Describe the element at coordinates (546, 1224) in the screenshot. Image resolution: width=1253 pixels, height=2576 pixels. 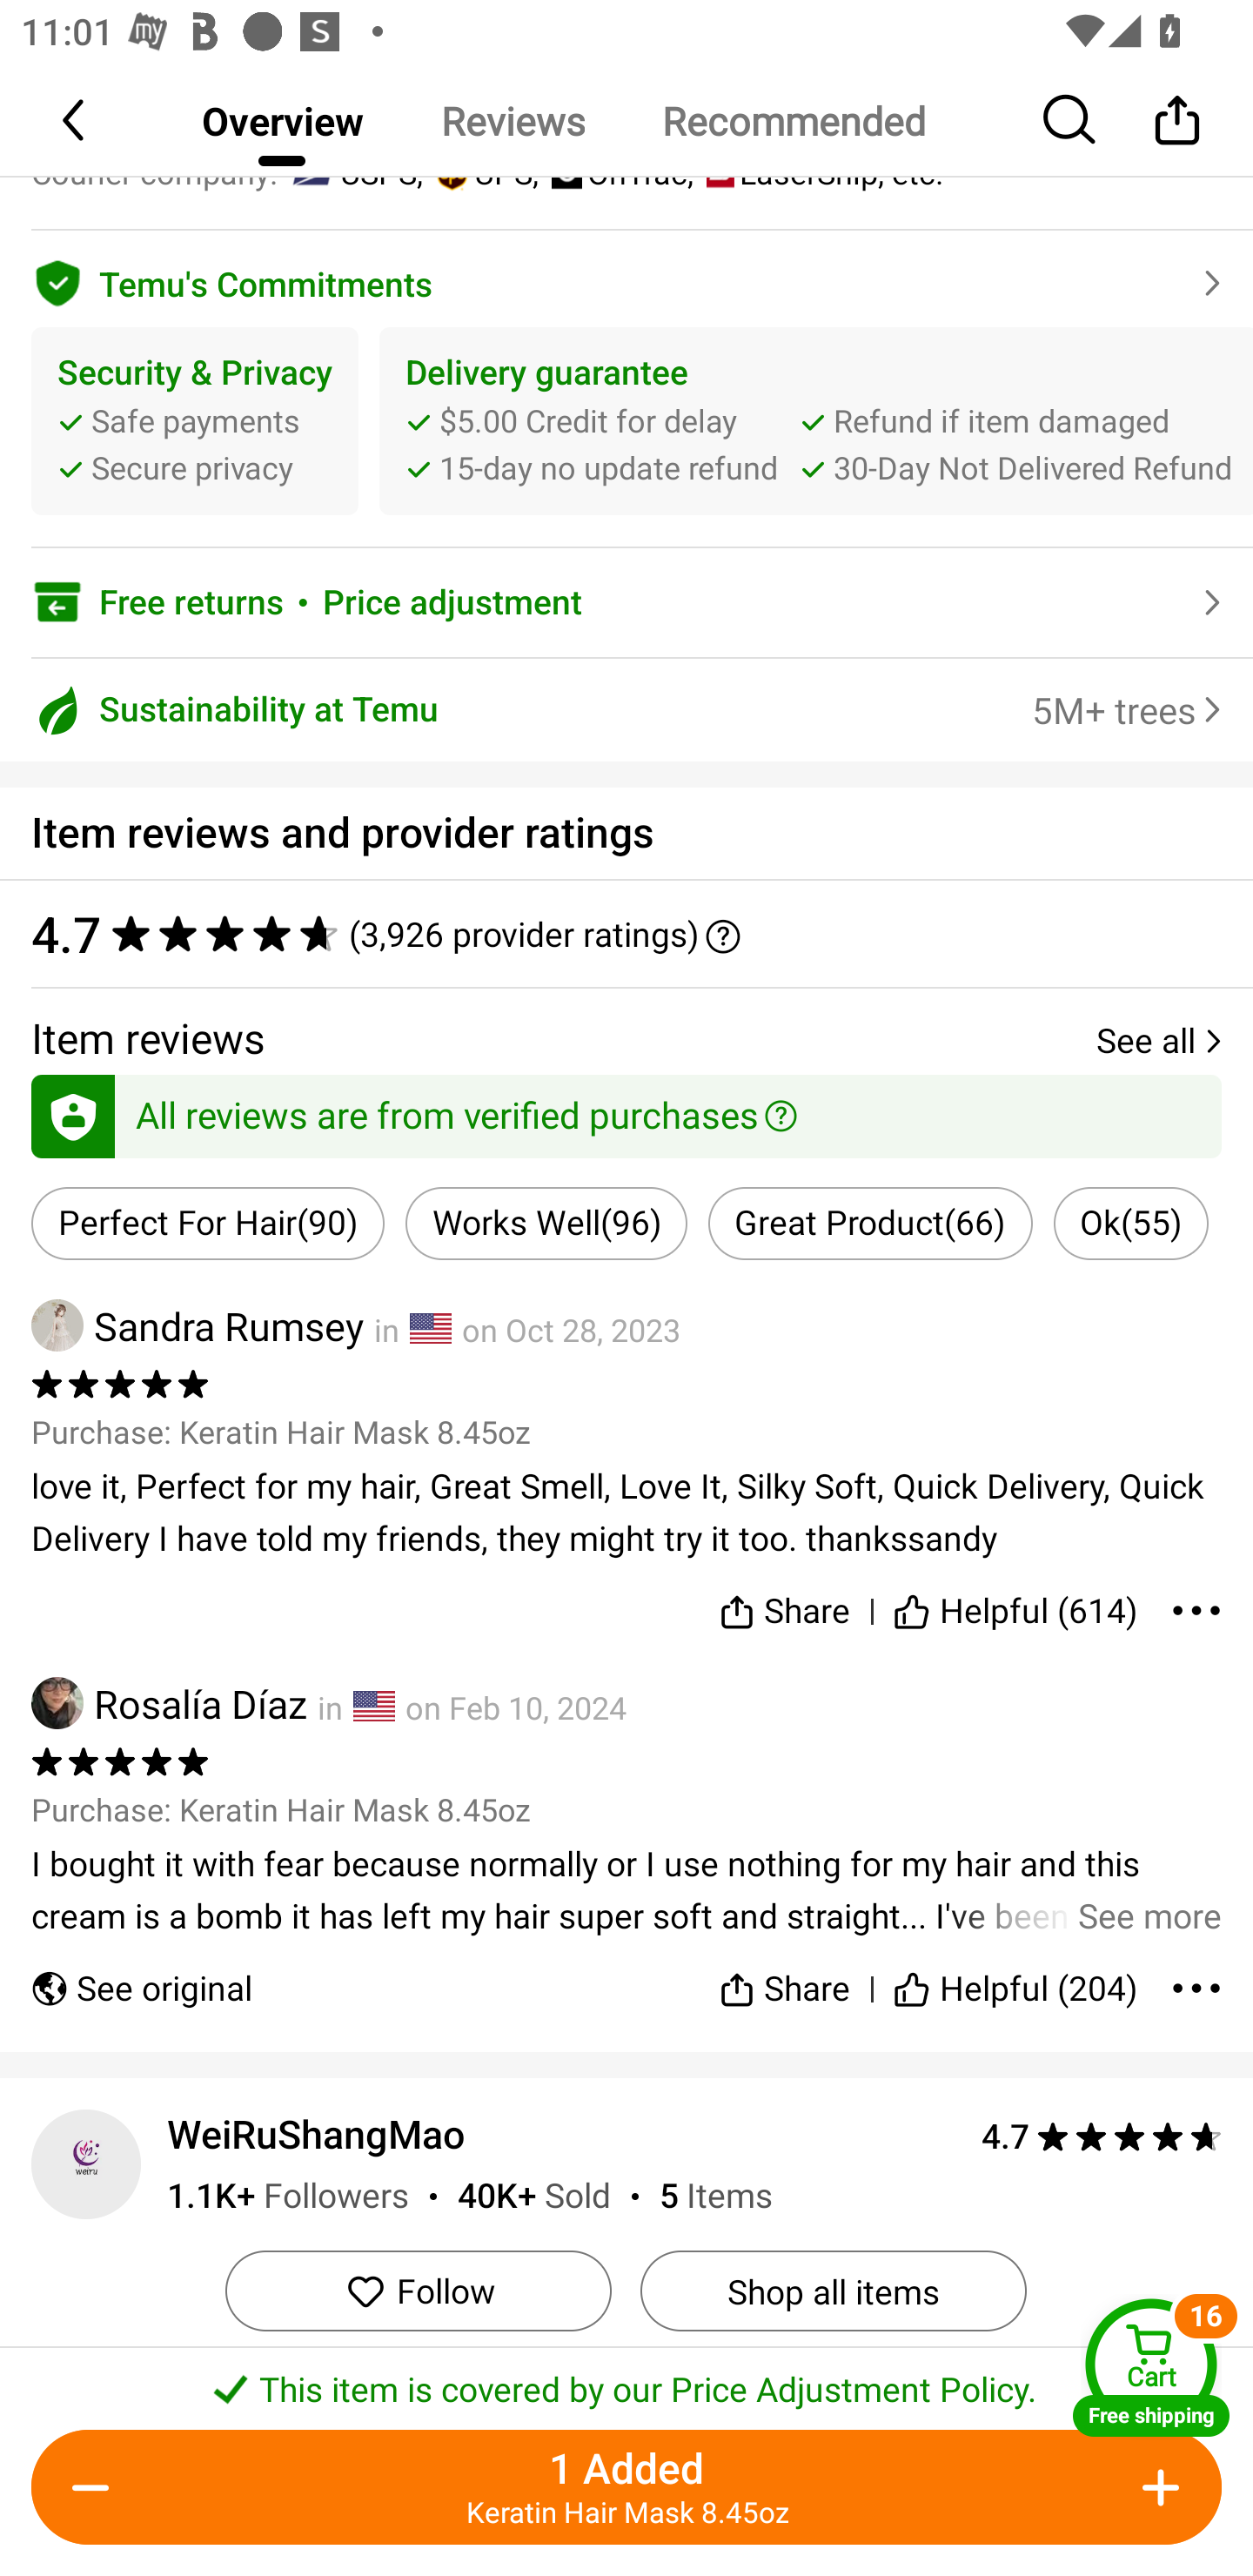
I see `Works Well(96)` at that location.